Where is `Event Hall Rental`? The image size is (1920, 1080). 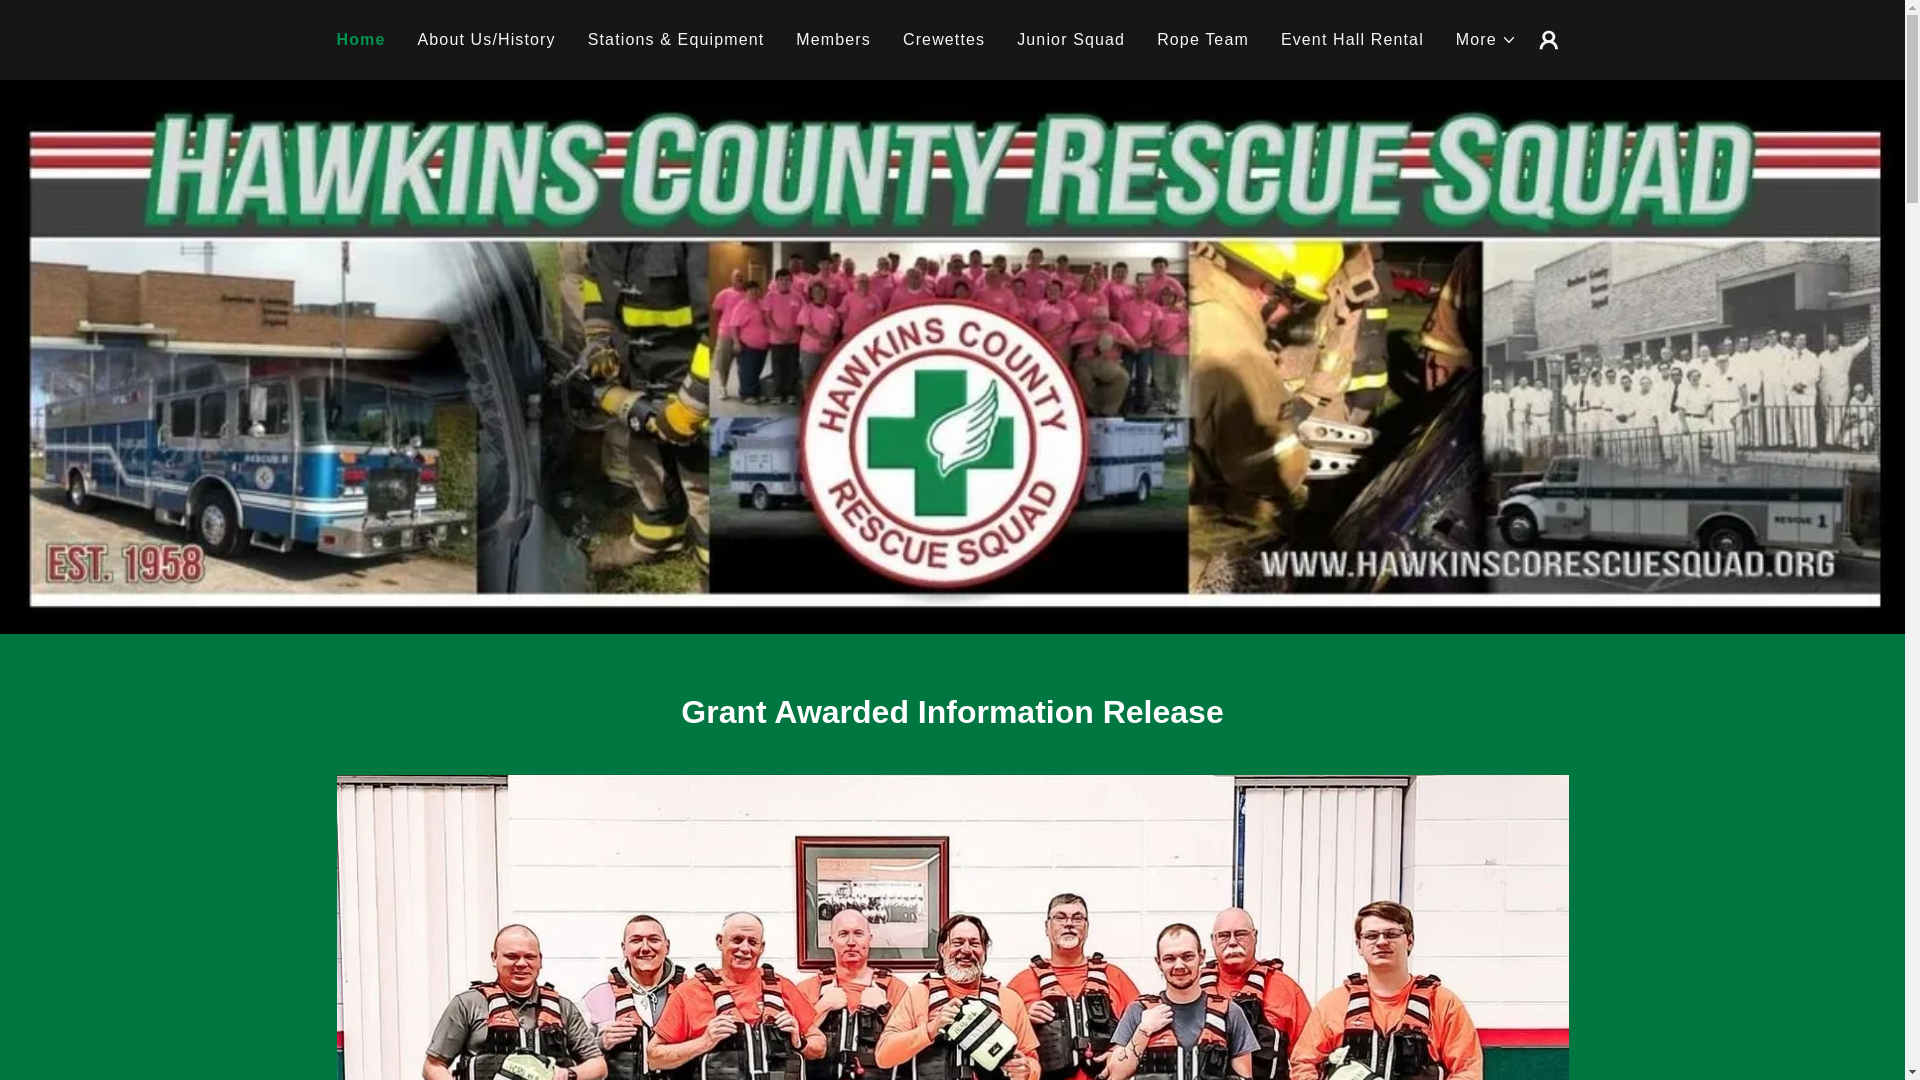
Event Hall Rental is located at coordinates (1352, 40).